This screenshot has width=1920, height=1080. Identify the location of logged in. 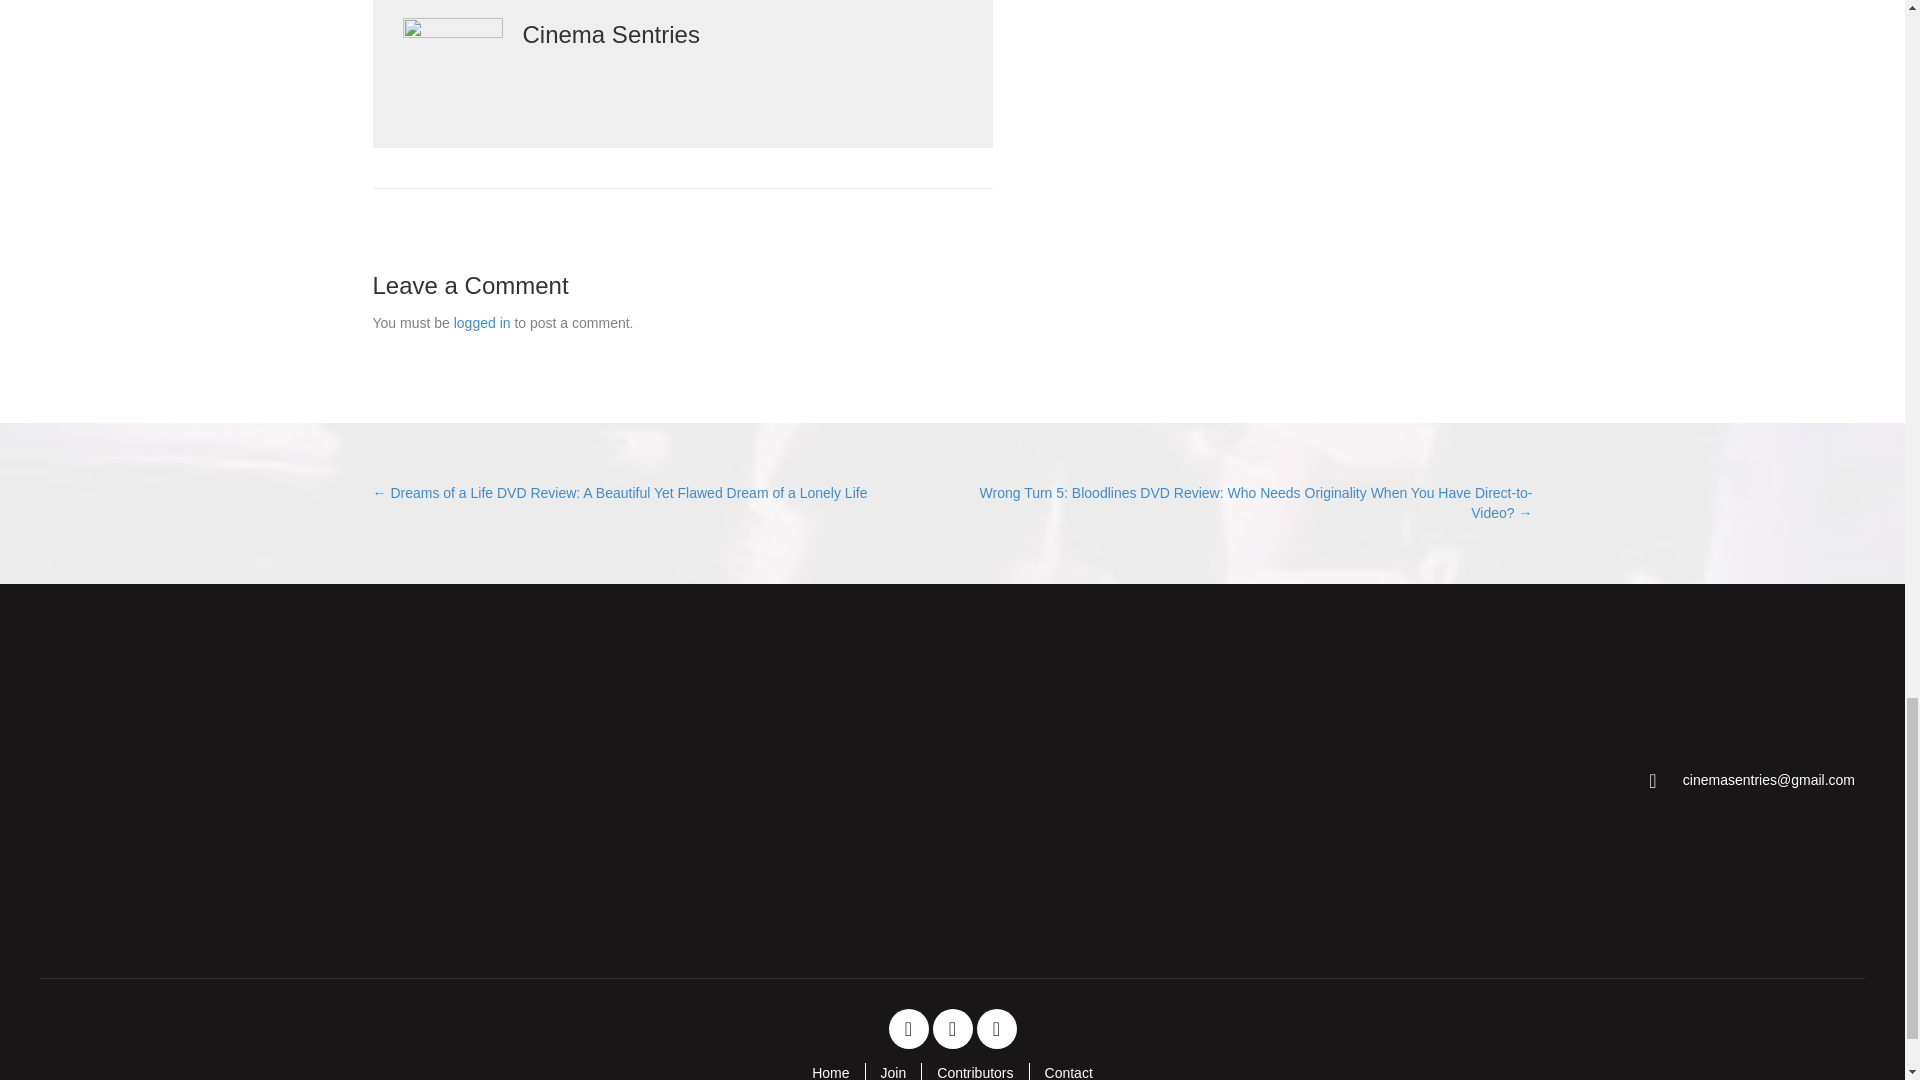
(482, 322).